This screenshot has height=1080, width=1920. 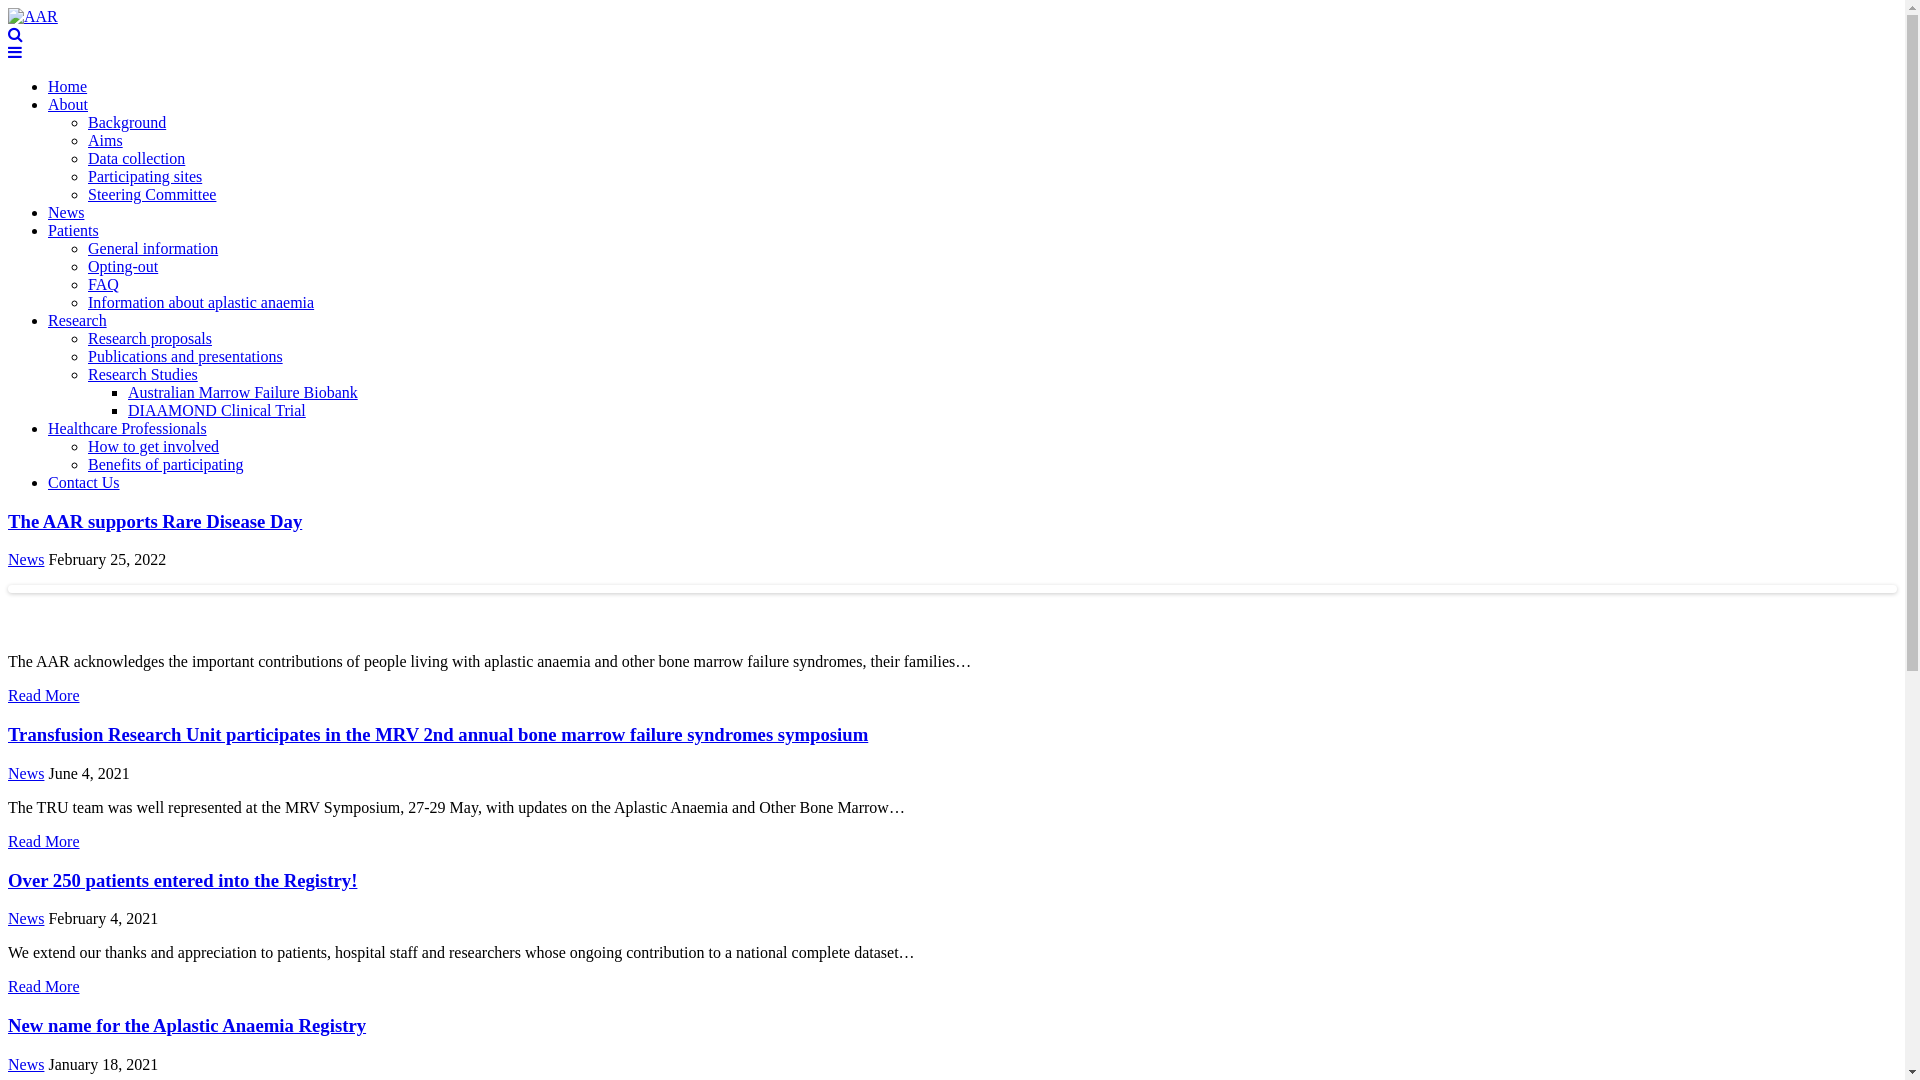 I want to click on News, so click(x=26, y=918).